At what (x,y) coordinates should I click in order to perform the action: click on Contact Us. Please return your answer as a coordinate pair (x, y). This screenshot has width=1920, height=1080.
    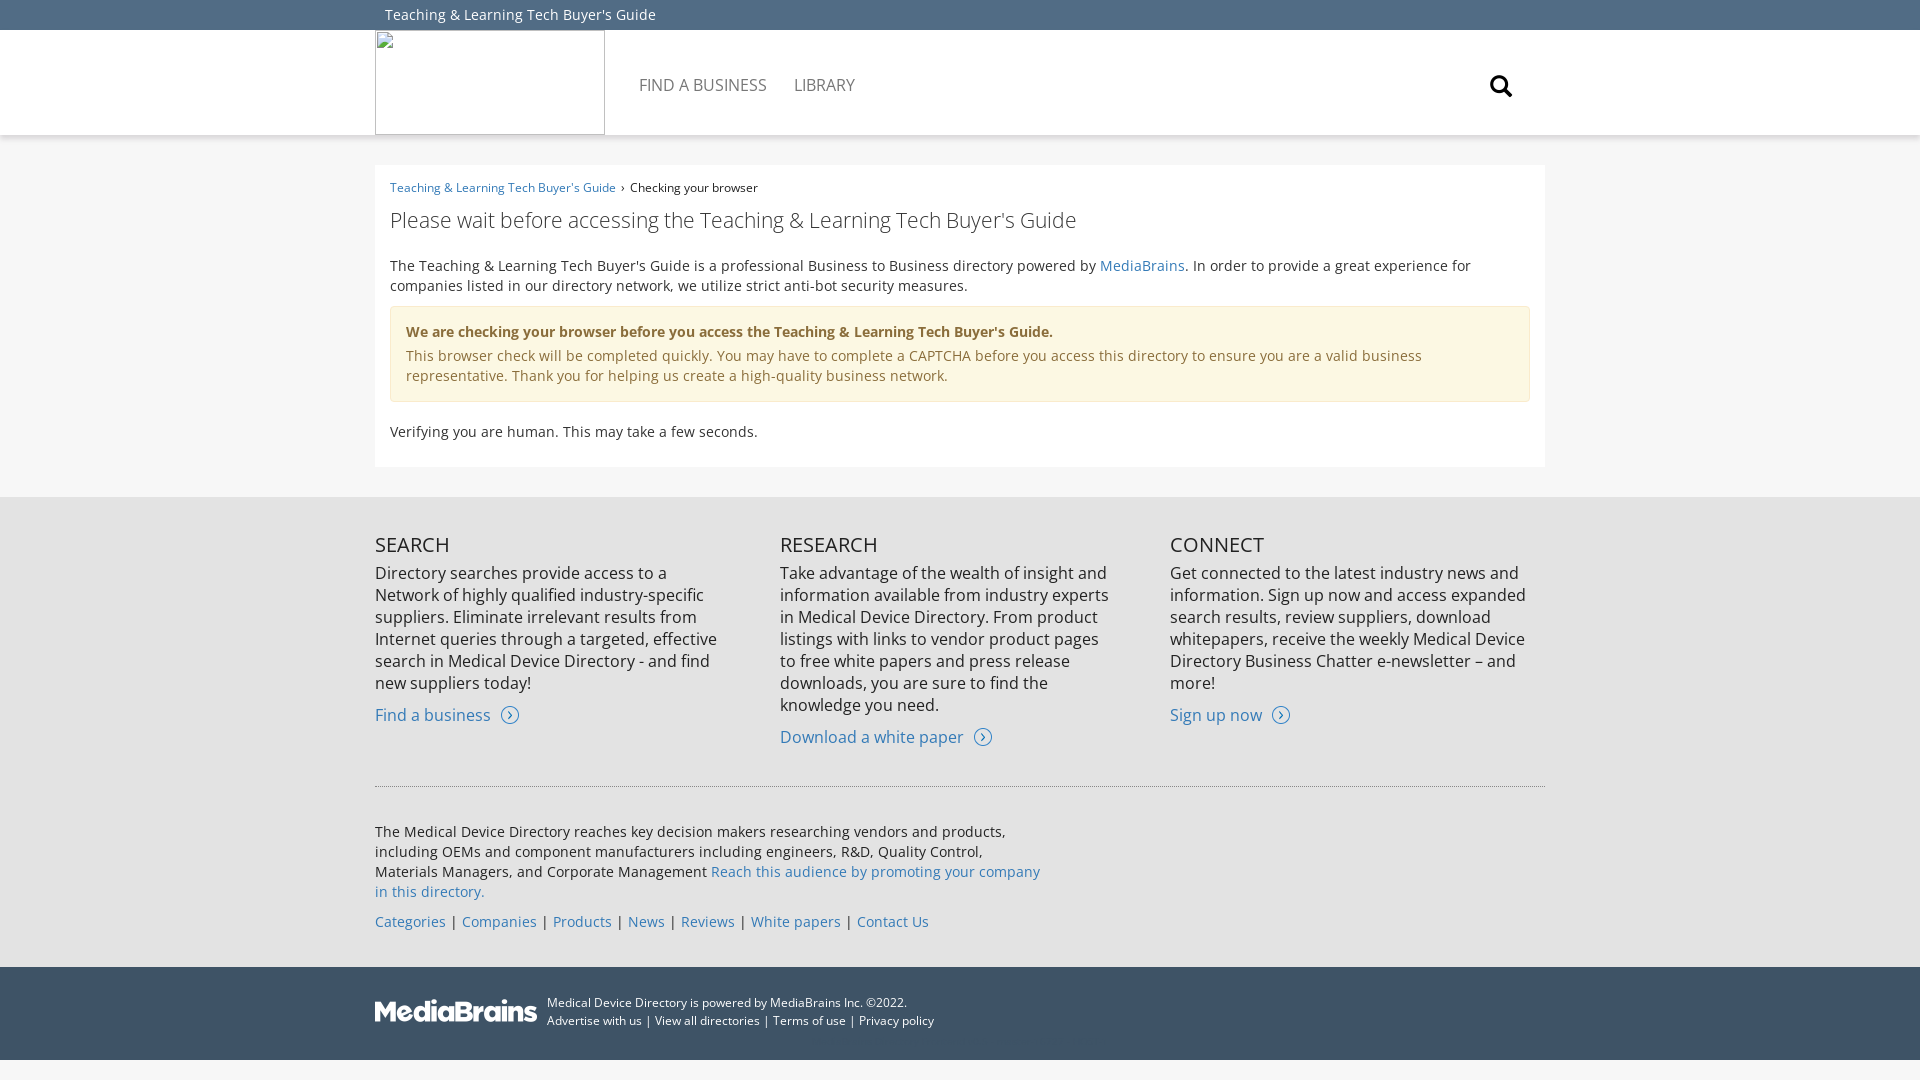
    Looking at the image, I should click on (892, 920).